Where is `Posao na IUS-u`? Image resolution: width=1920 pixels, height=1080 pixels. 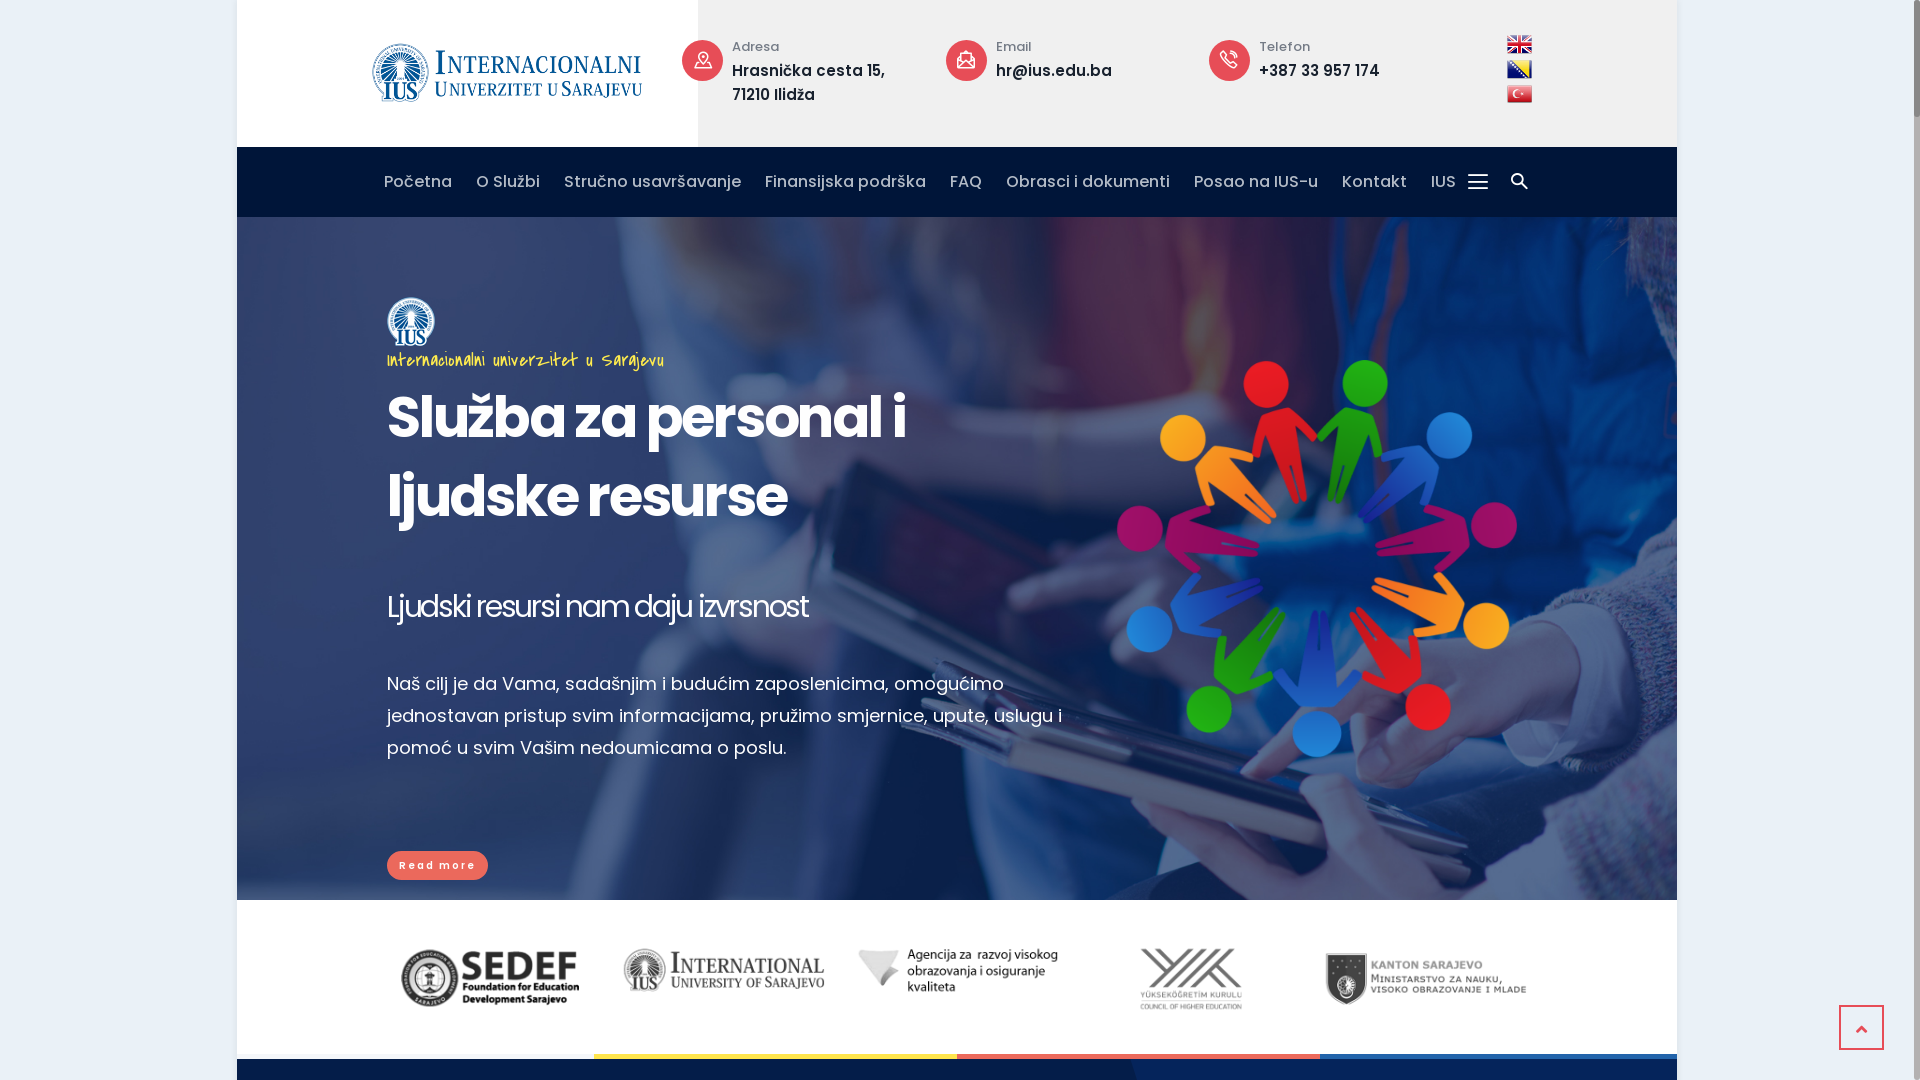 Posao na IUS-u is located at coordinates (1256, 182).